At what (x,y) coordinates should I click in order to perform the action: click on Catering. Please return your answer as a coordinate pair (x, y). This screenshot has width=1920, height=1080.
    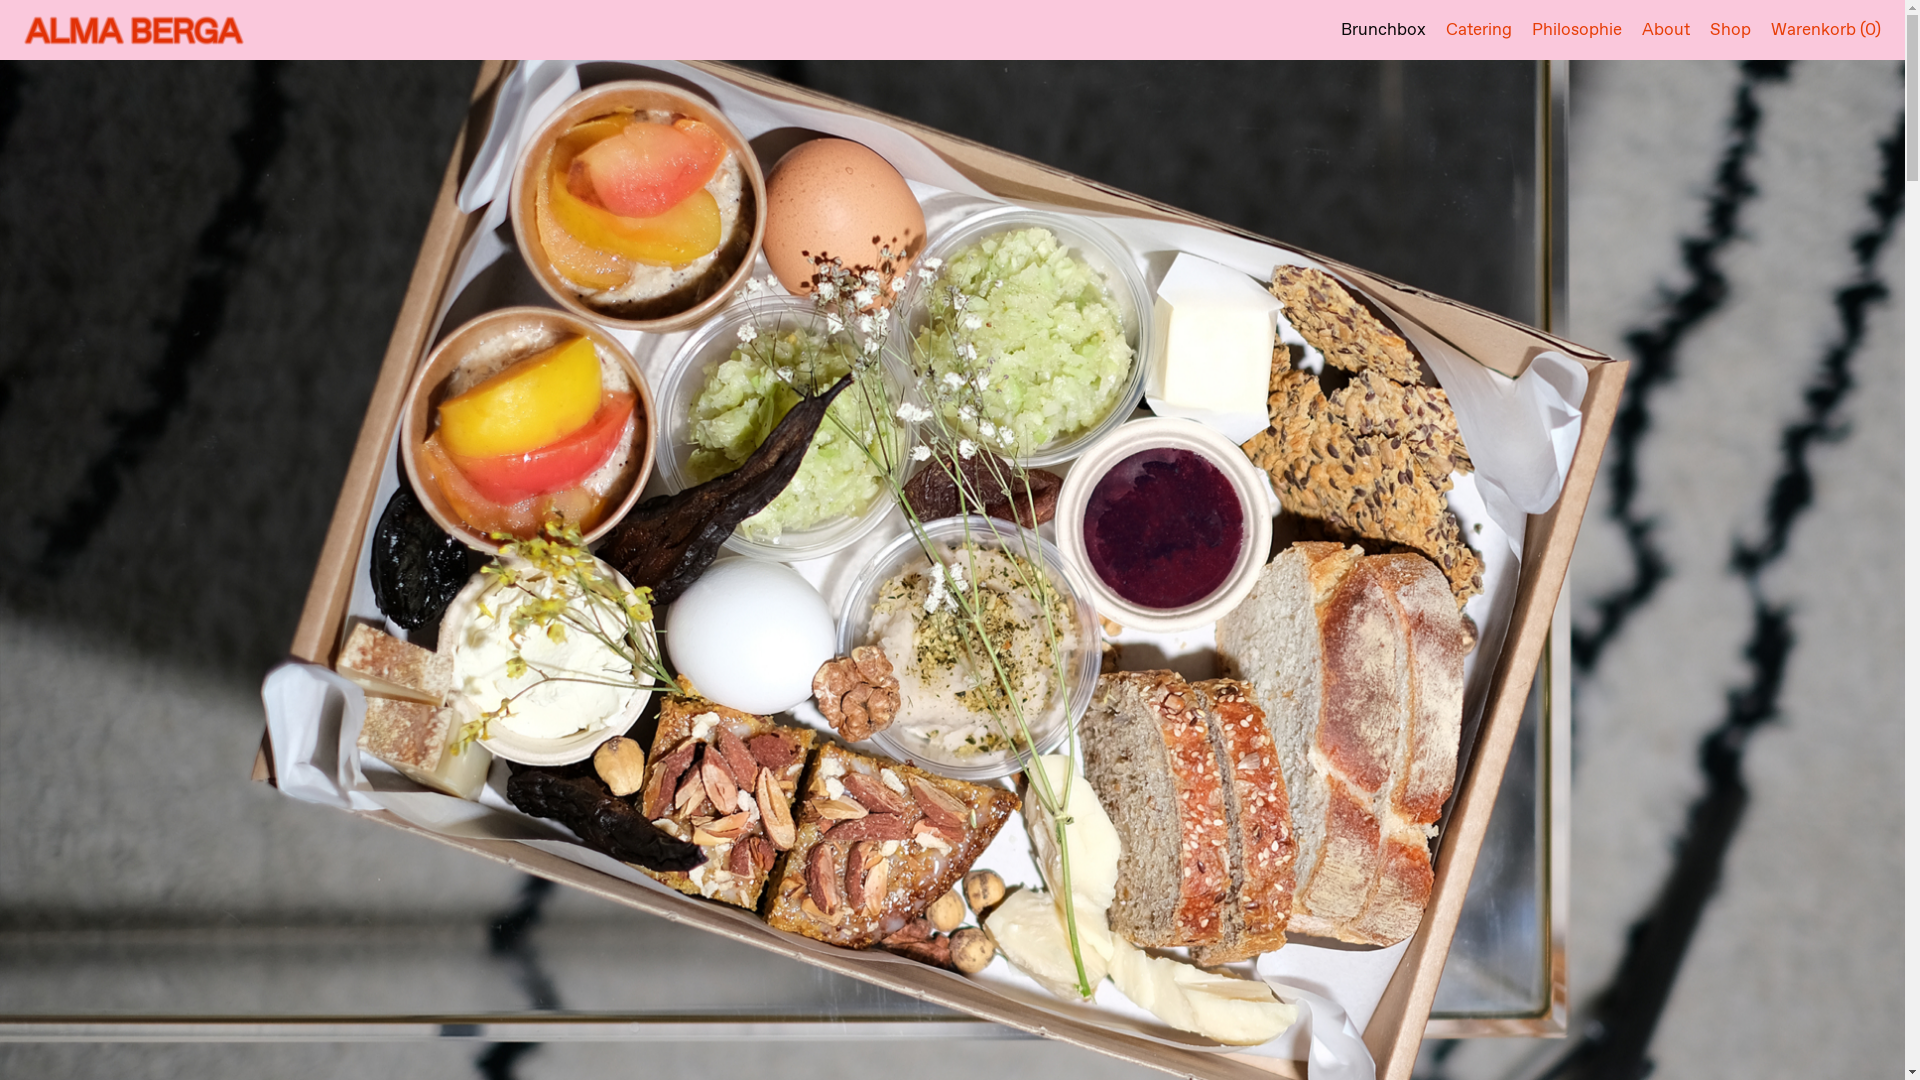
    Looking at the image, I should click on (1479, 30).